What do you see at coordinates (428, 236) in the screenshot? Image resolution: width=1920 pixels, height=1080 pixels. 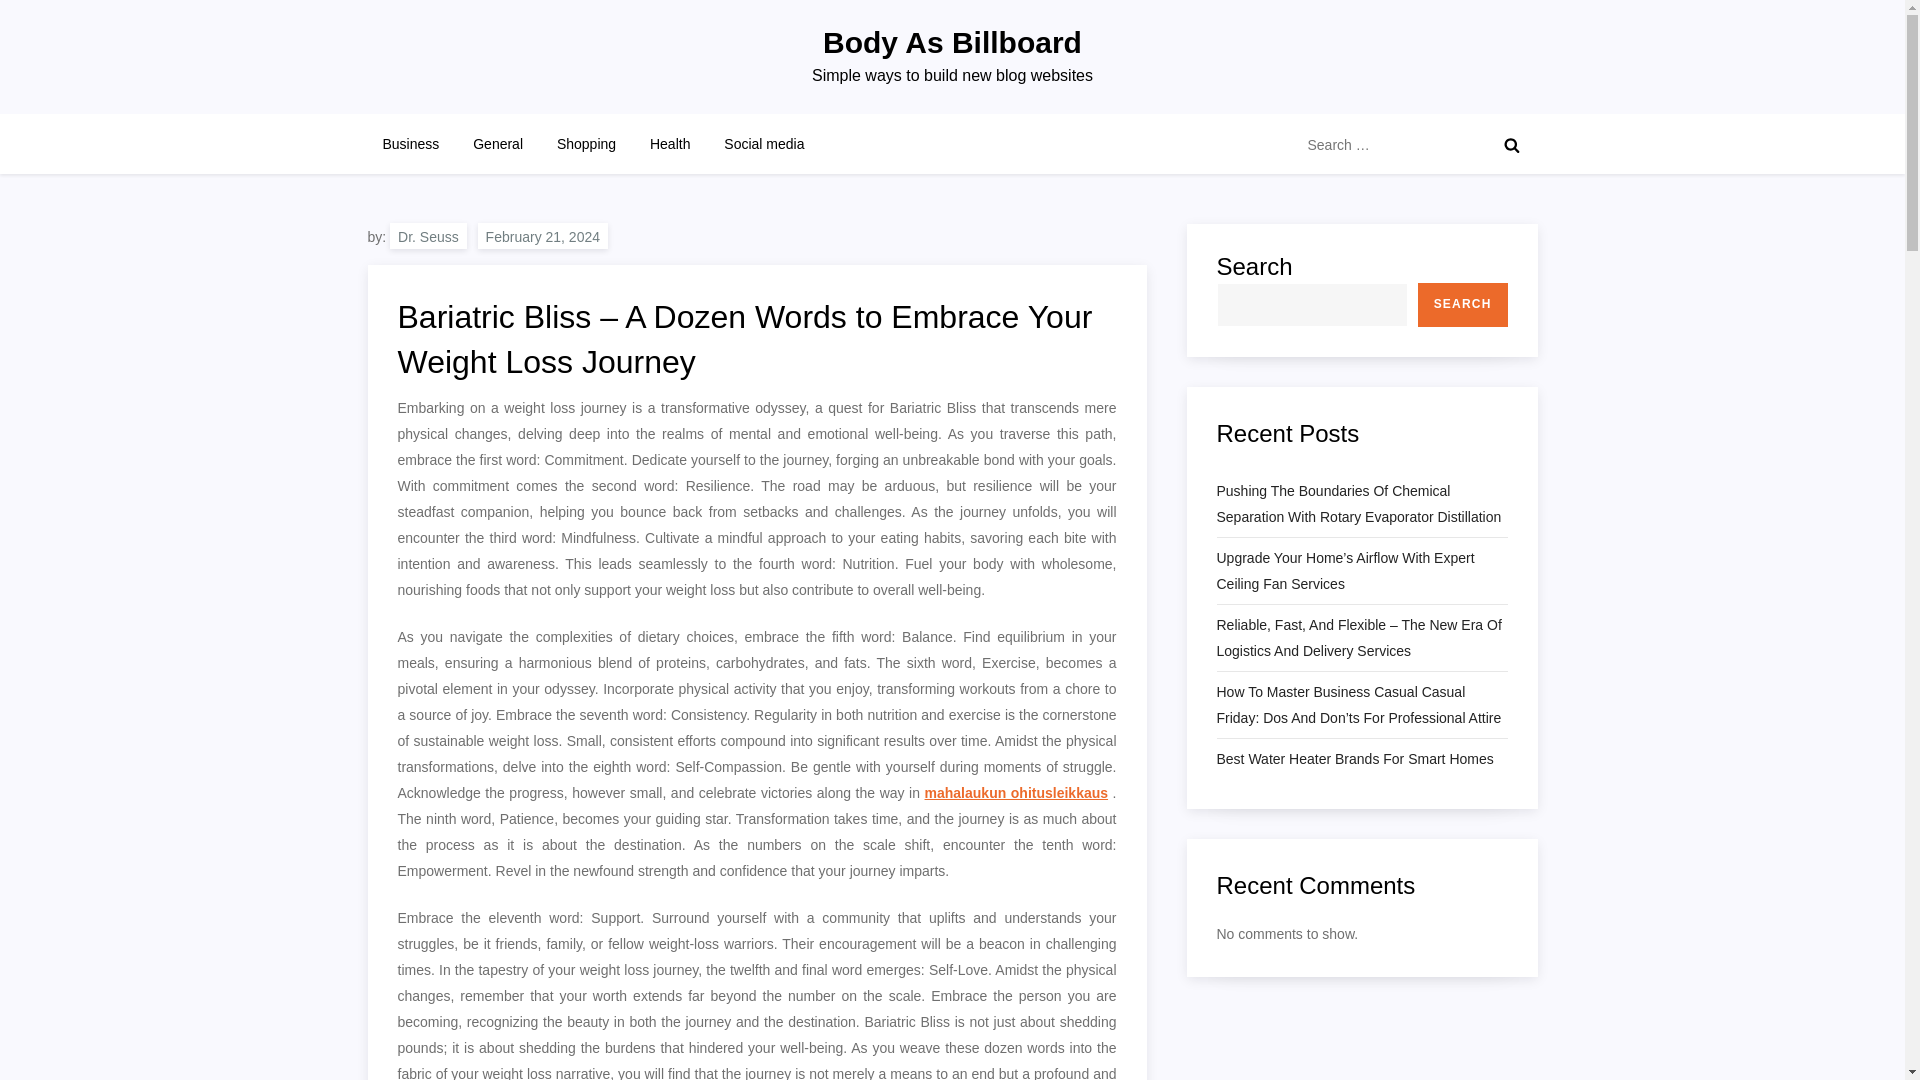 I see `Dr. Seuss` at bounding box center [428, 236].